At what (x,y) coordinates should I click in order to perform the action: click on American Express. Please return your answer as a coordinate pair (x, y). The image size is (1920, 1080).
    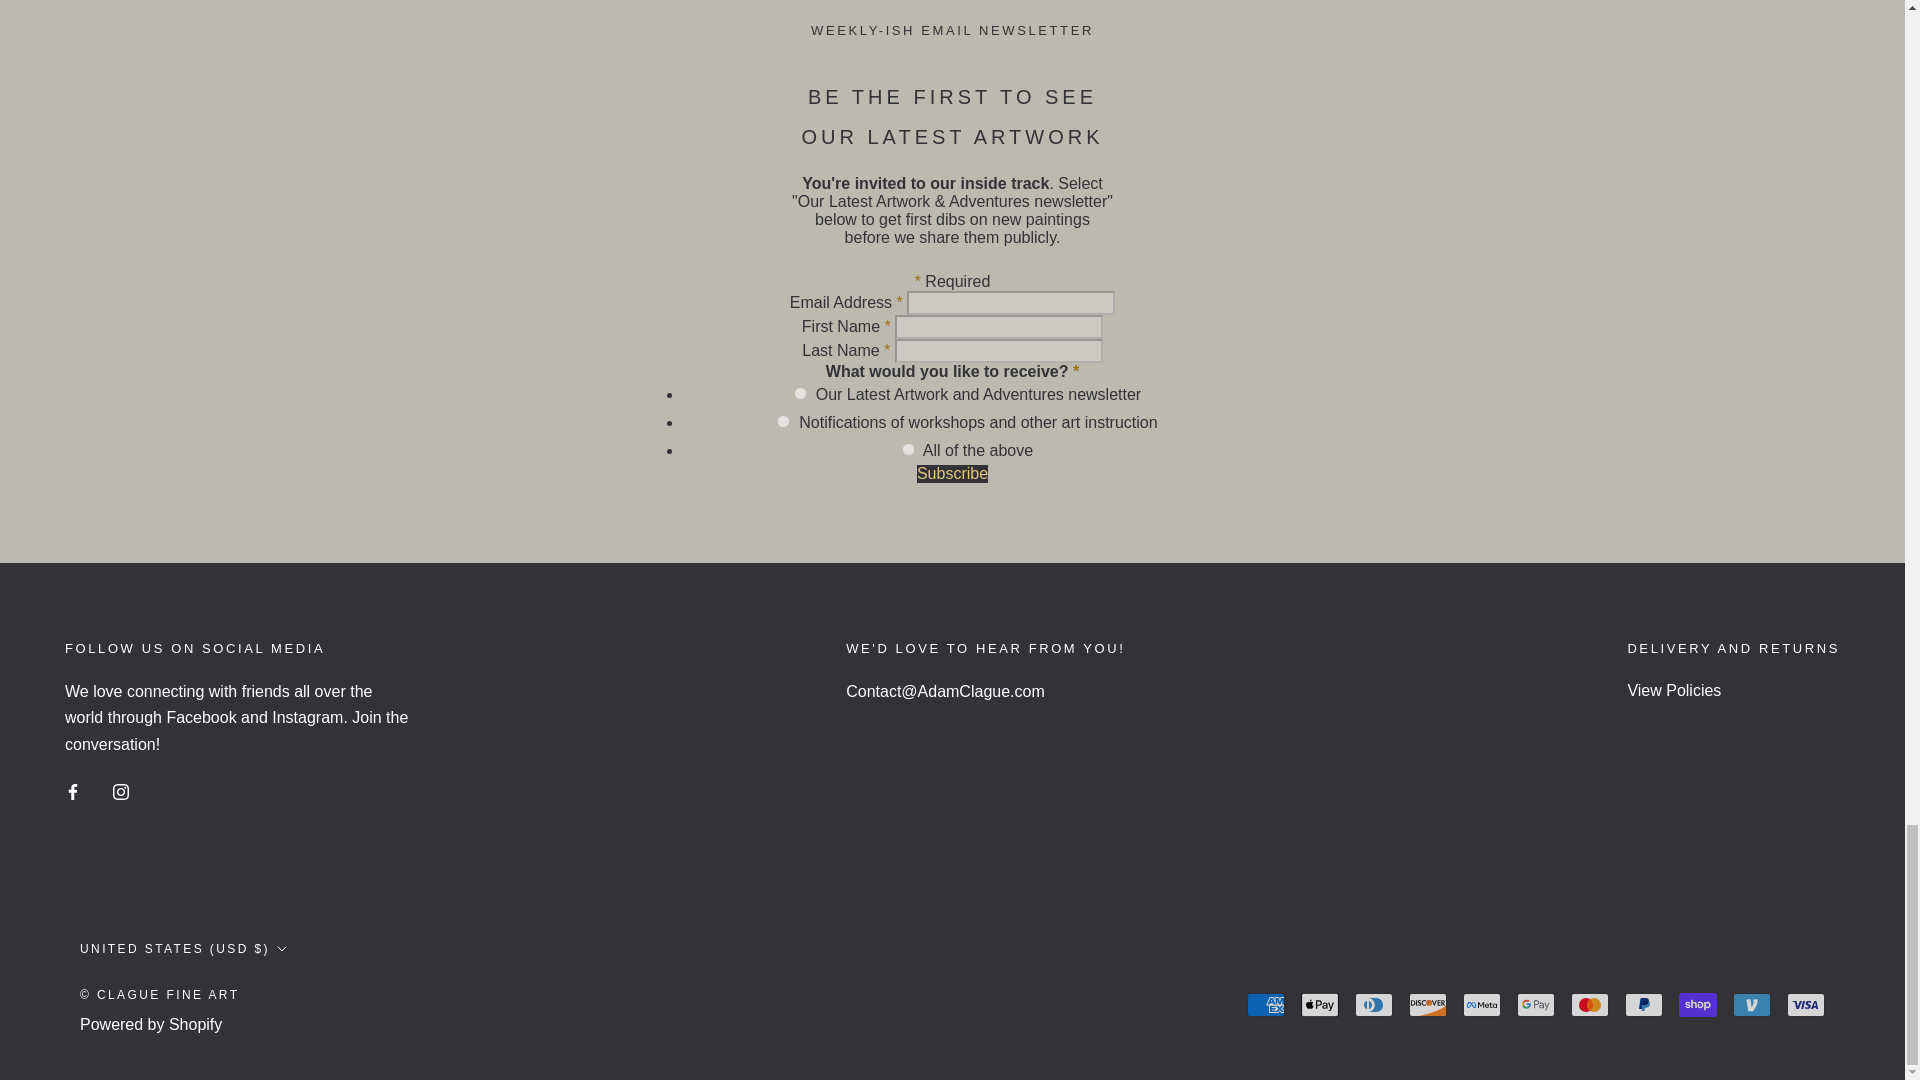
    Looking at the image, I should click on (1265, 1004).